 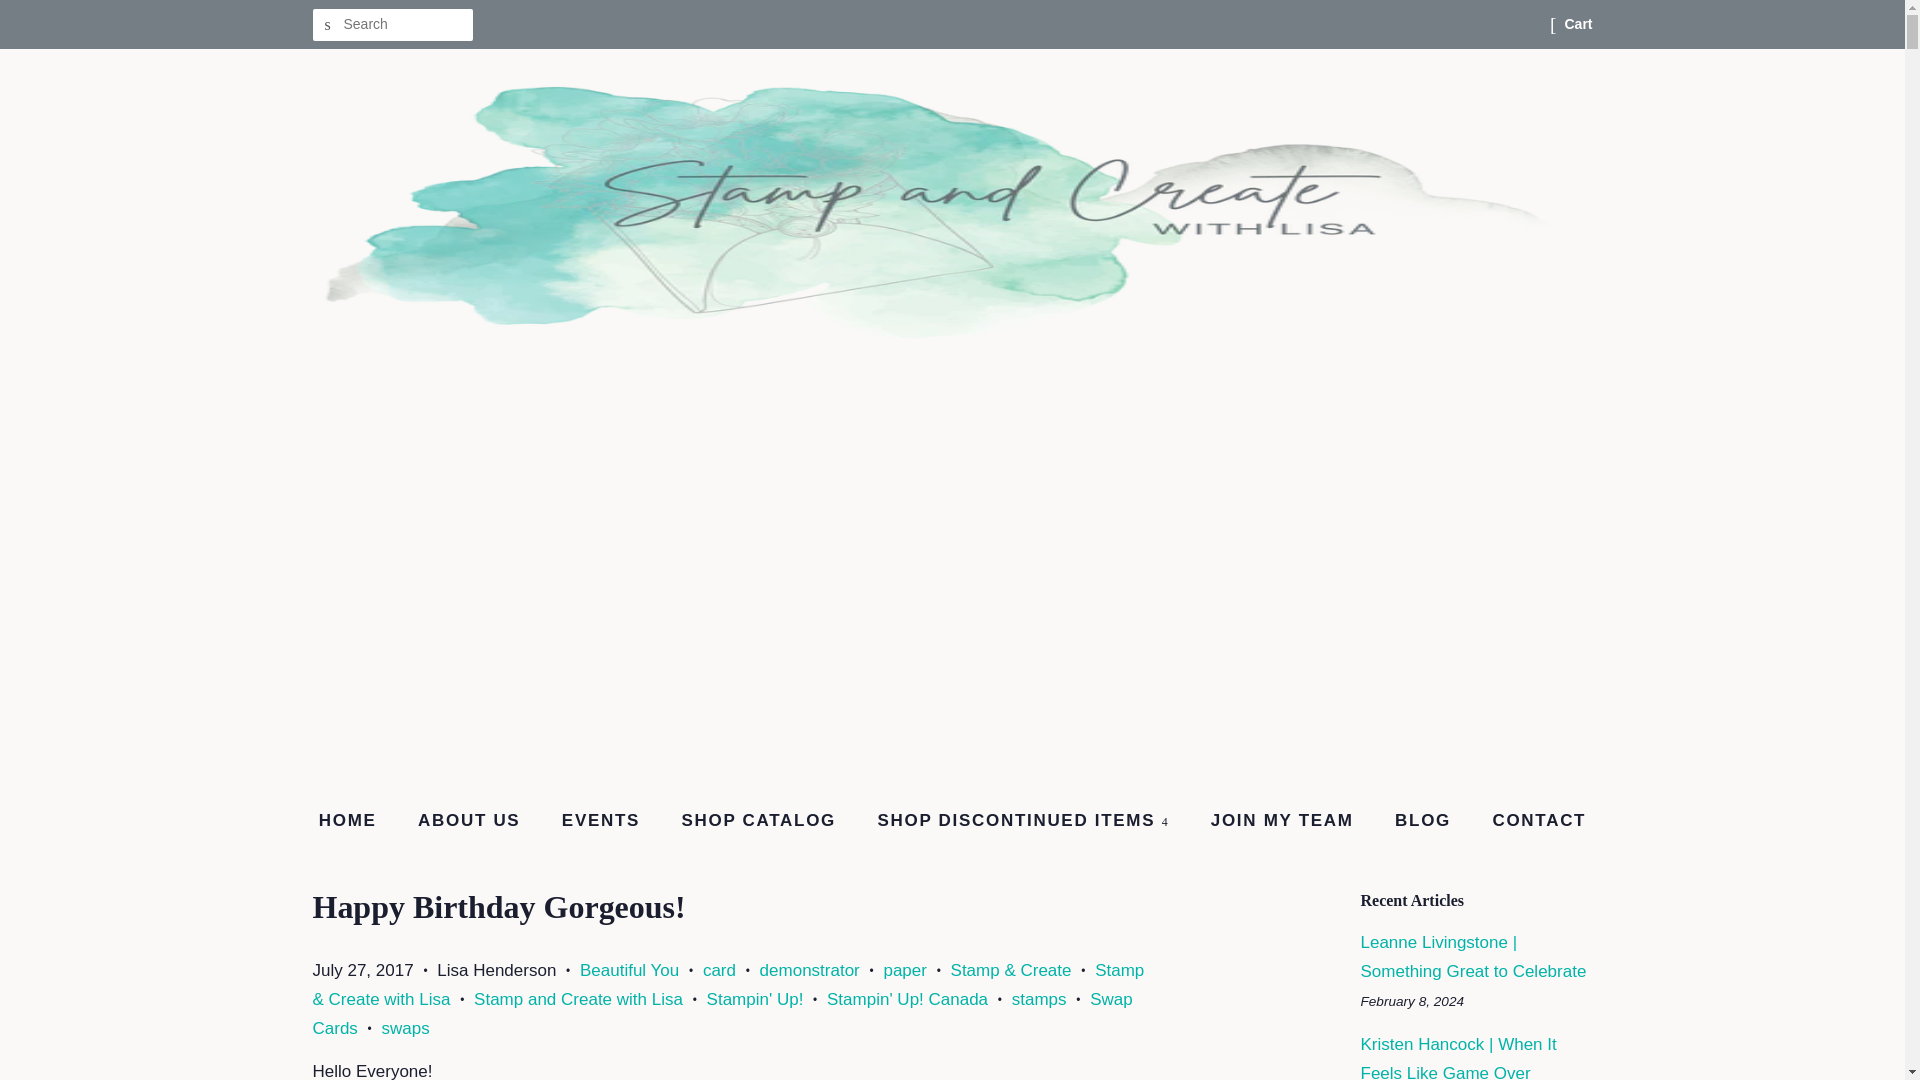 I want to click on card, so click(x=718, y=970).